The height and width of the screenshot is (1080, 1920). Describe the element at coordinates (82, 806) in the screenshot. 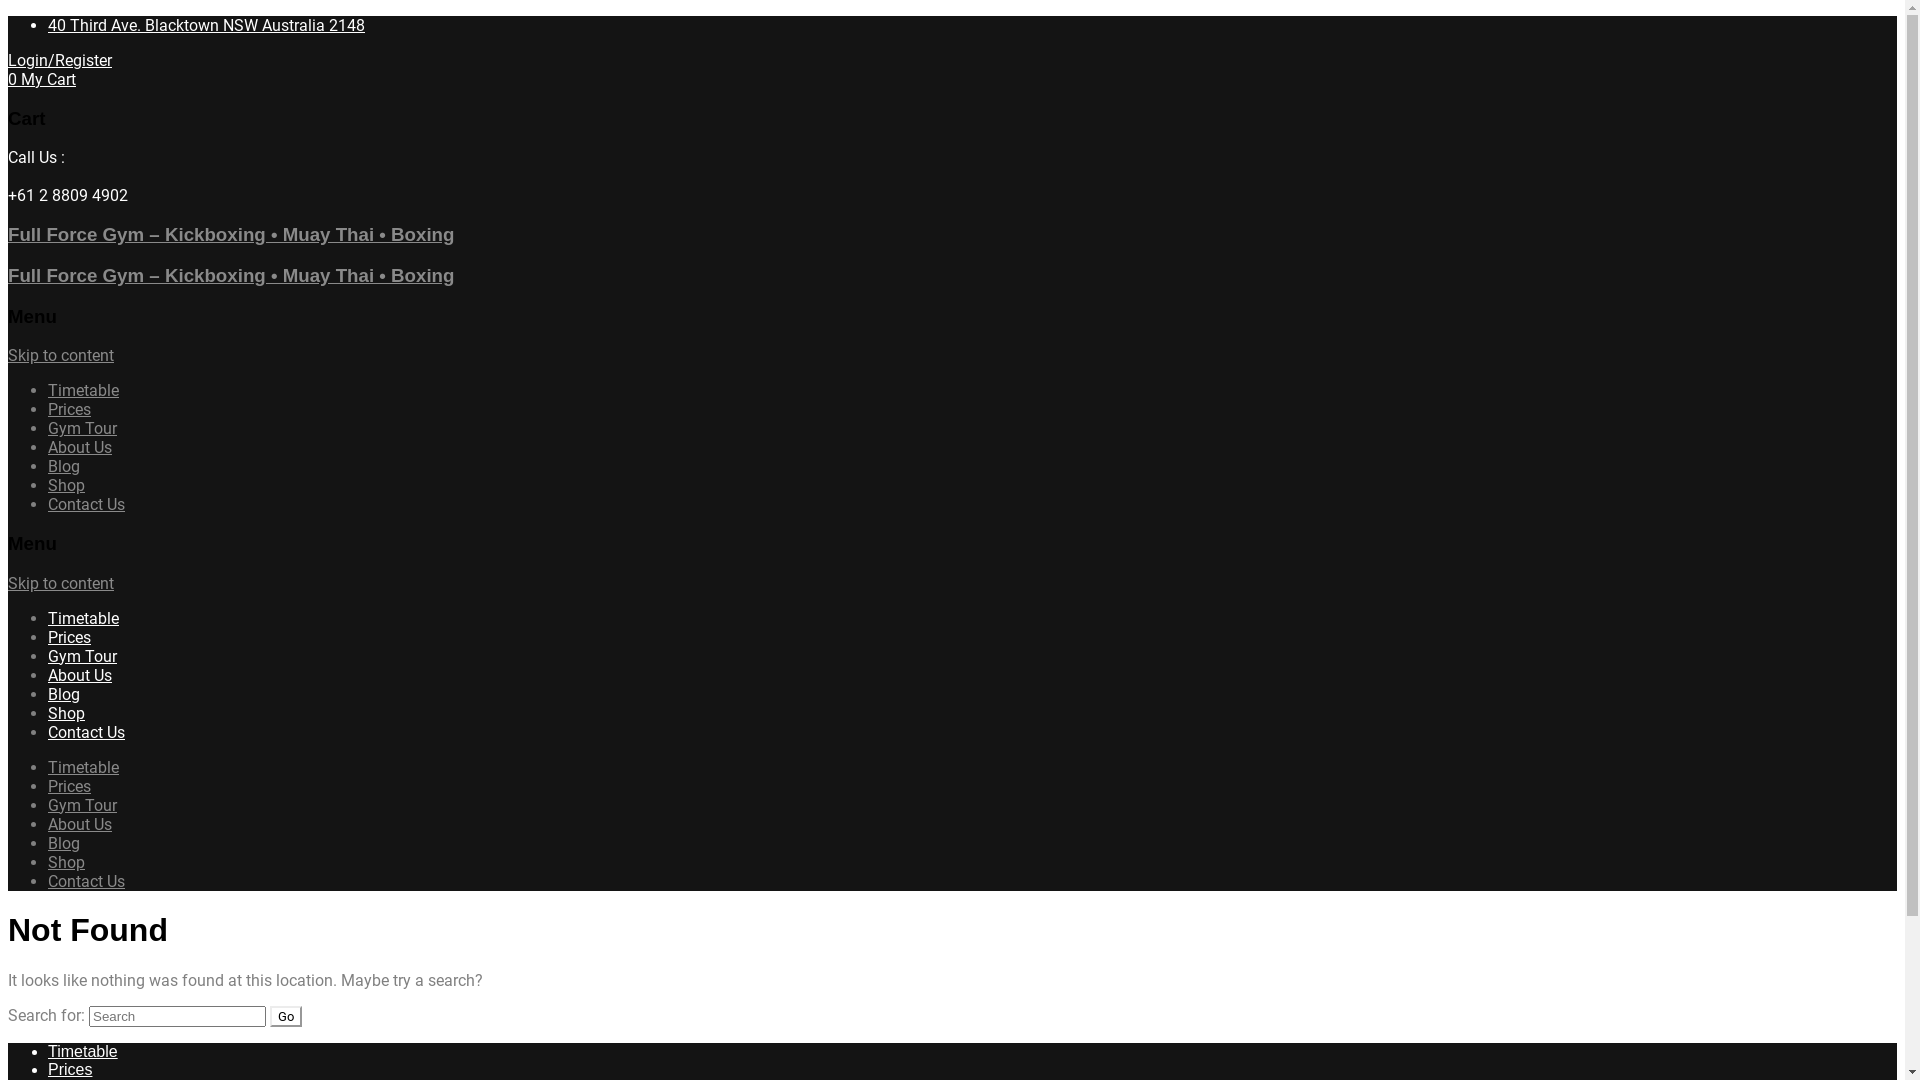

I see `Gym Tour` at that location.